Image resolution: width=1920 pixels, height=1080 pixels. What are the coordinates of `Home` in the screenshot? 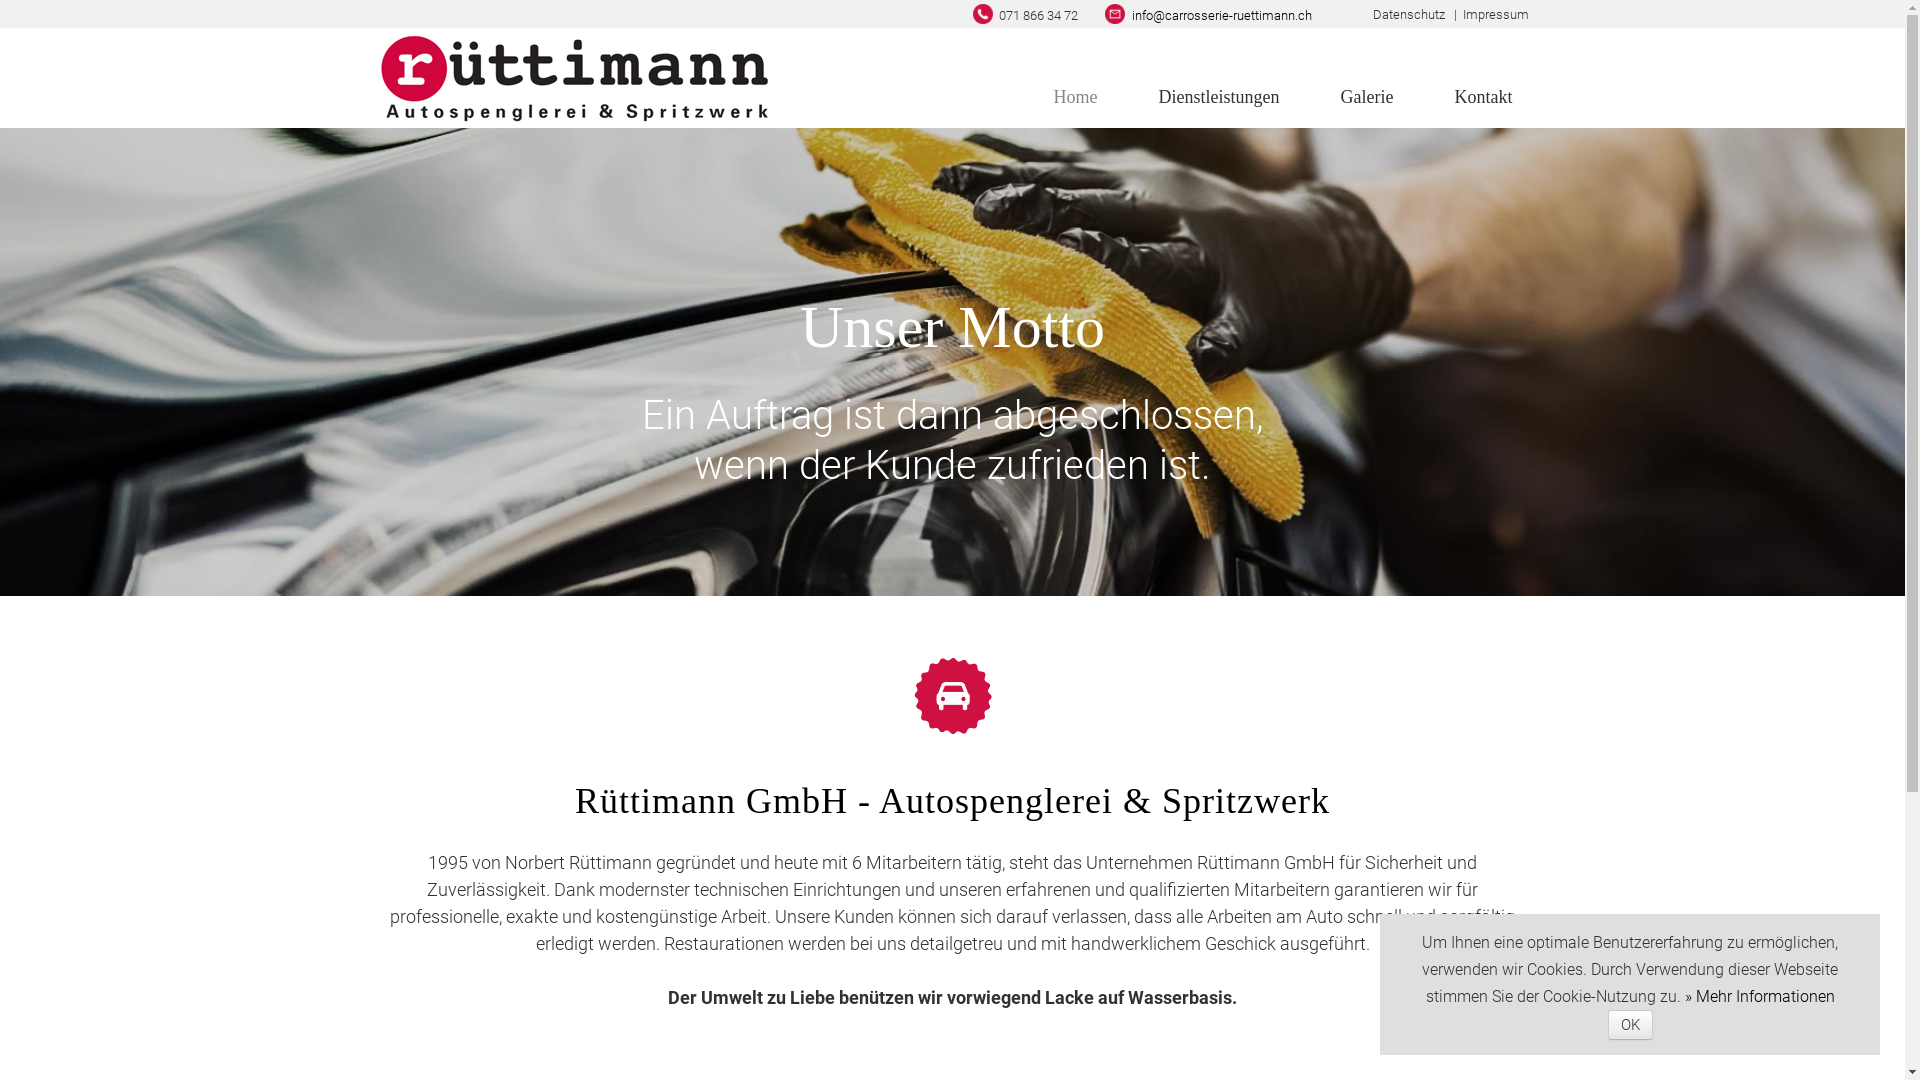 It's located at (1076, 97).